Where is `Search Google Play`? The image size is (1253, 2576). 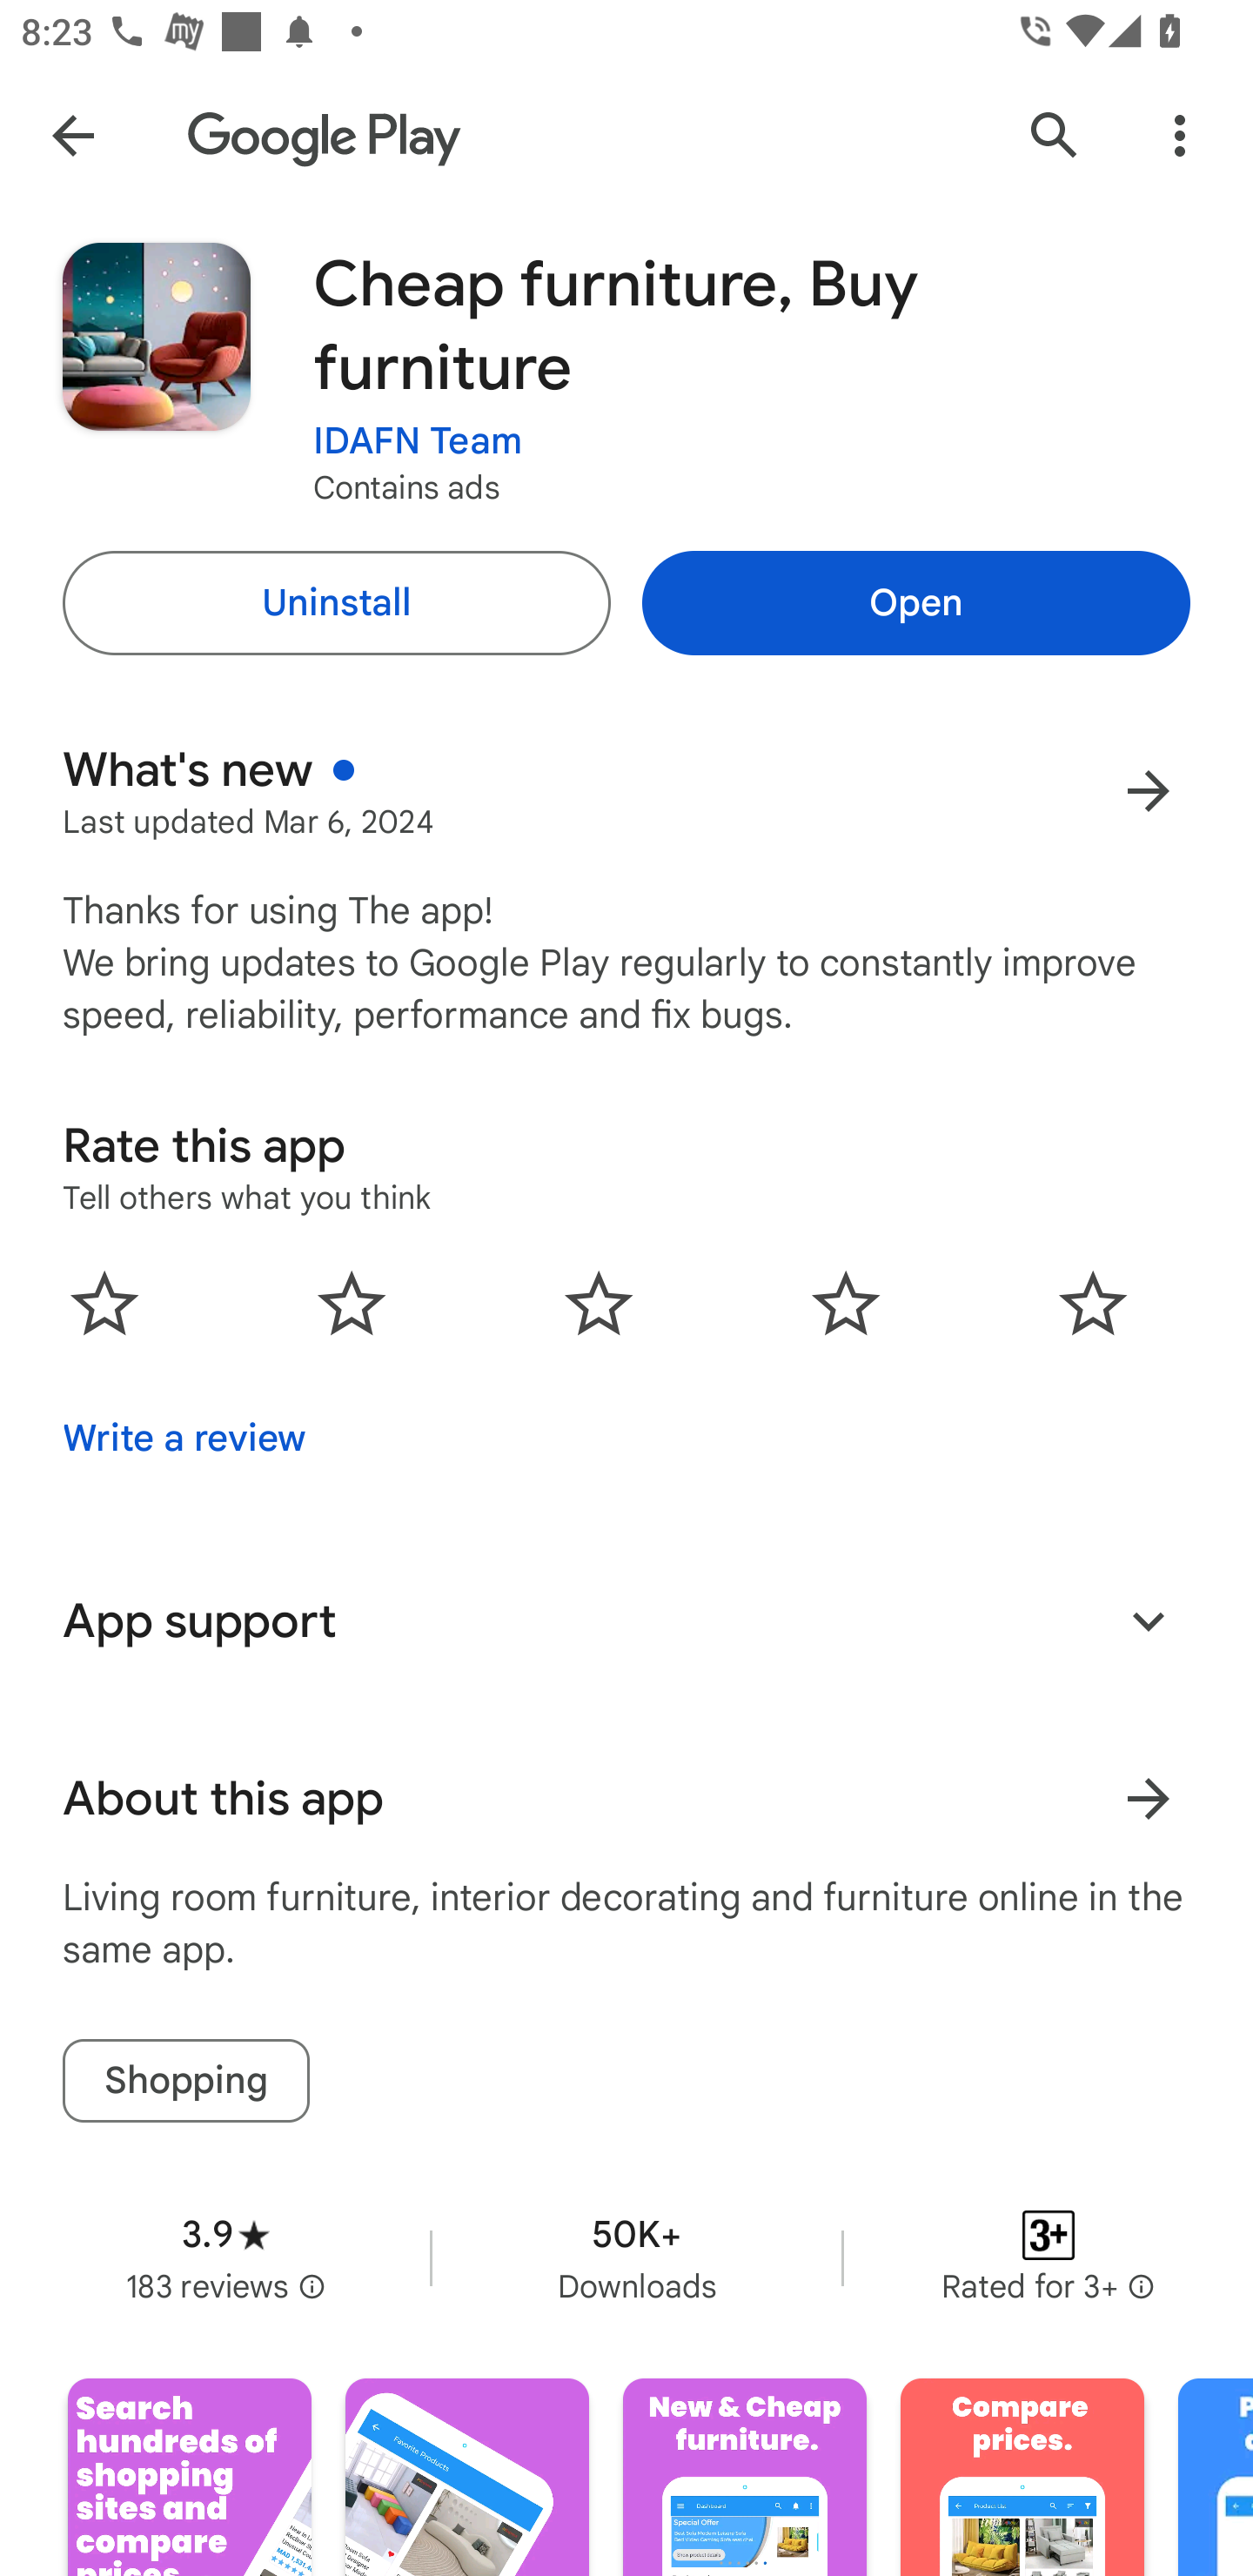
Search Google Play is located at coordinates (1055, 134).